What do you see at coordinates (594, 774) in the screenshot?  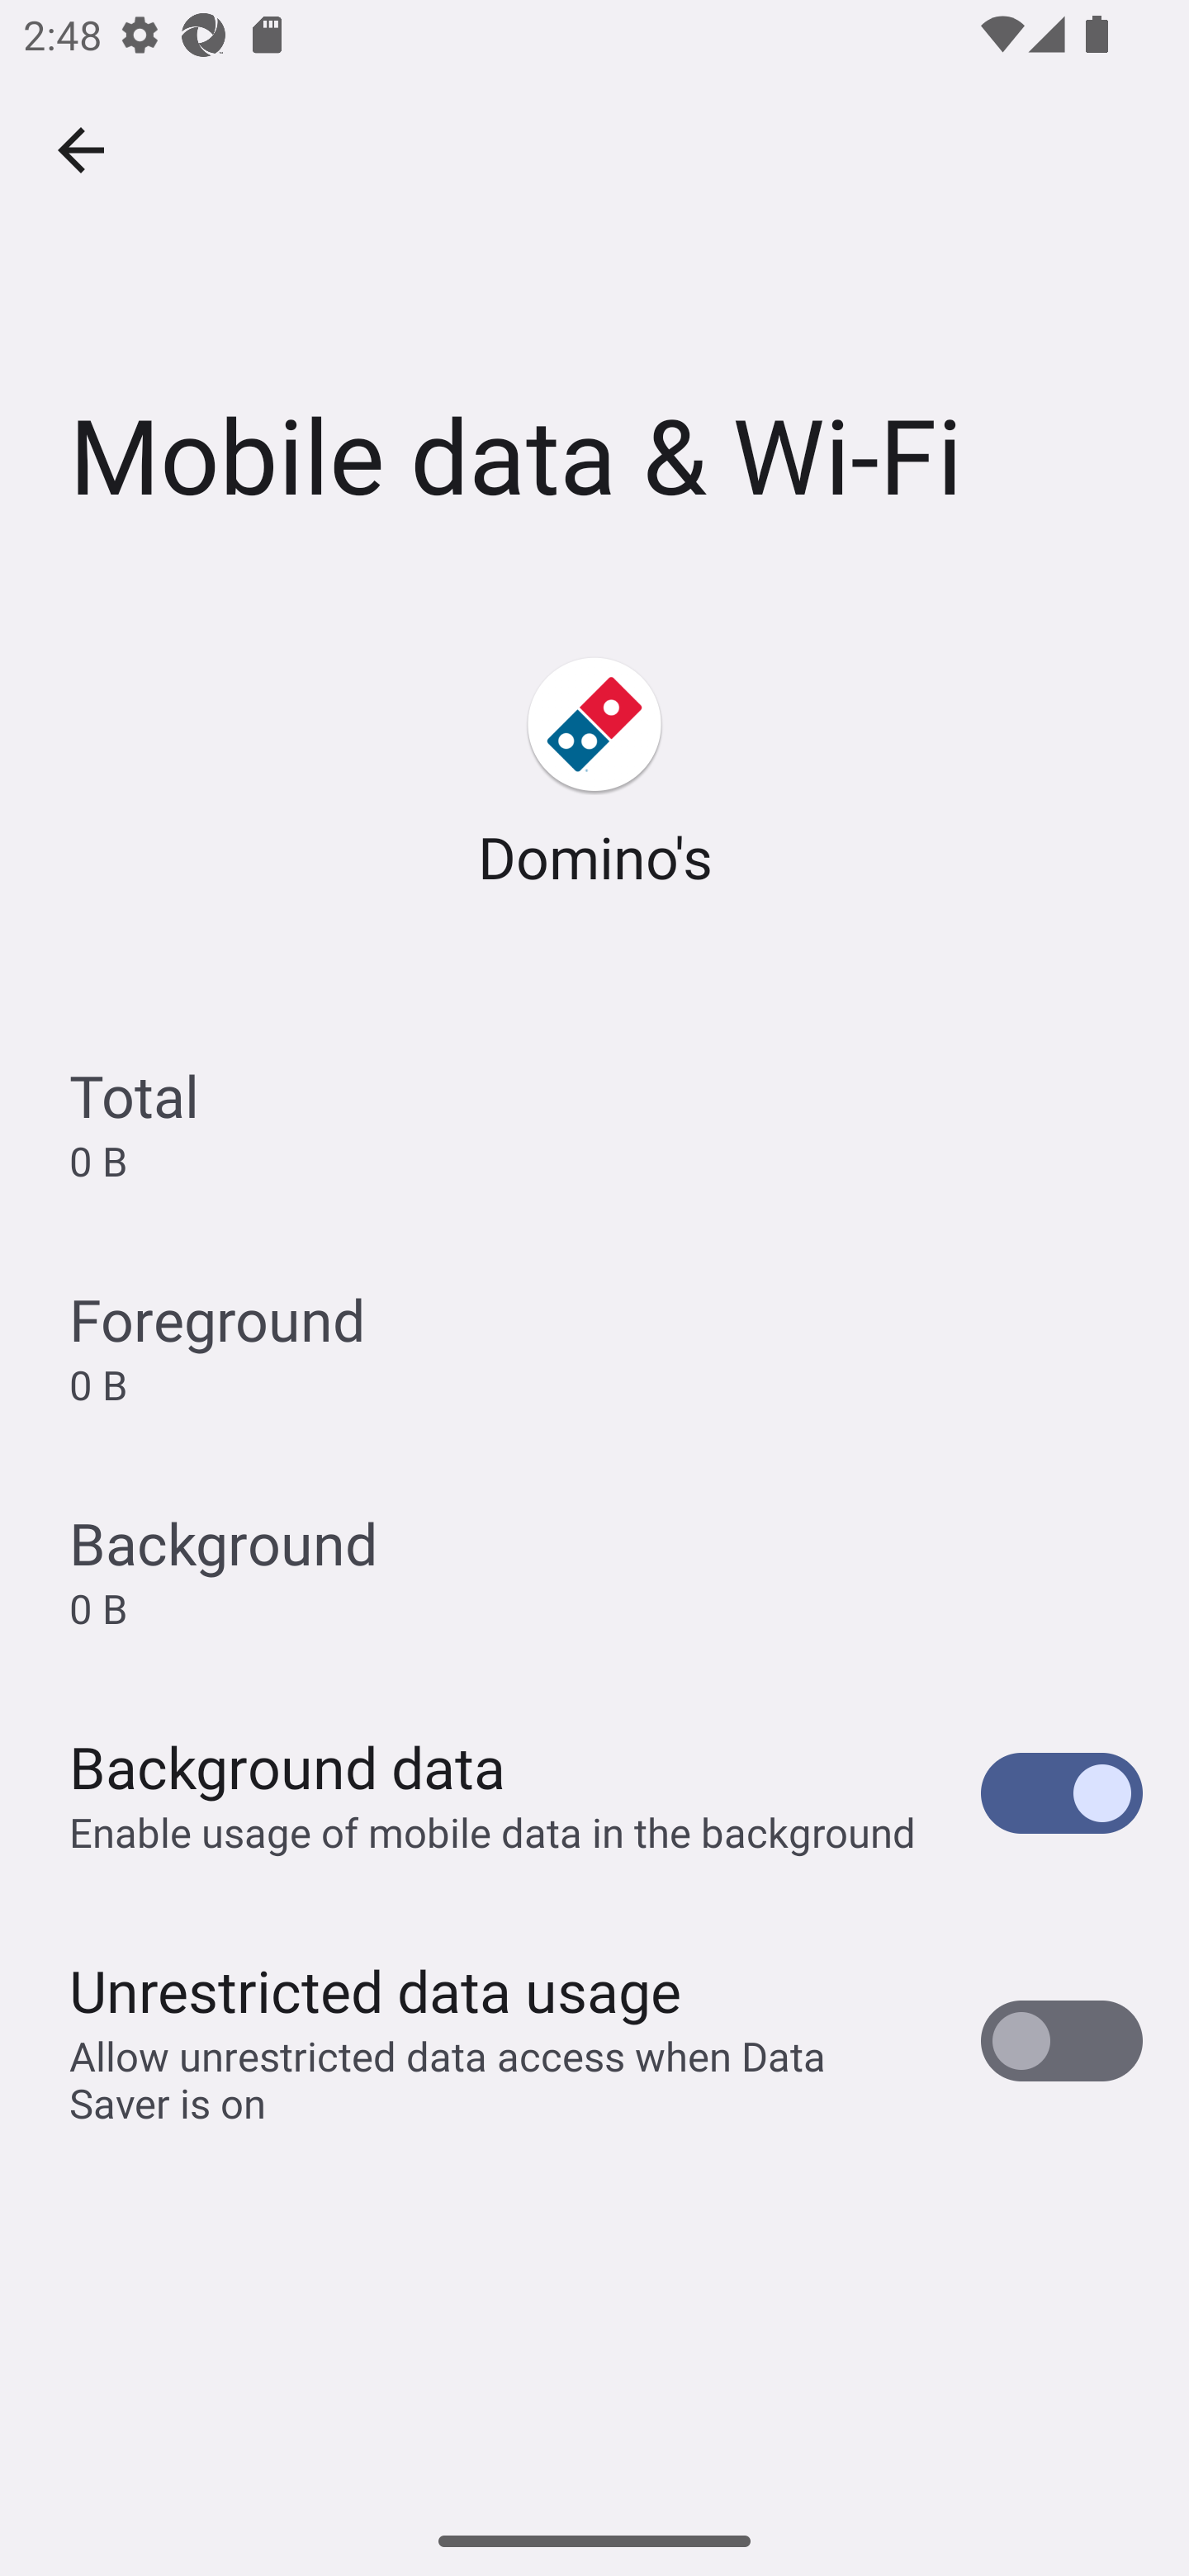 I see `Domino's` at bounding box center [594, 774].